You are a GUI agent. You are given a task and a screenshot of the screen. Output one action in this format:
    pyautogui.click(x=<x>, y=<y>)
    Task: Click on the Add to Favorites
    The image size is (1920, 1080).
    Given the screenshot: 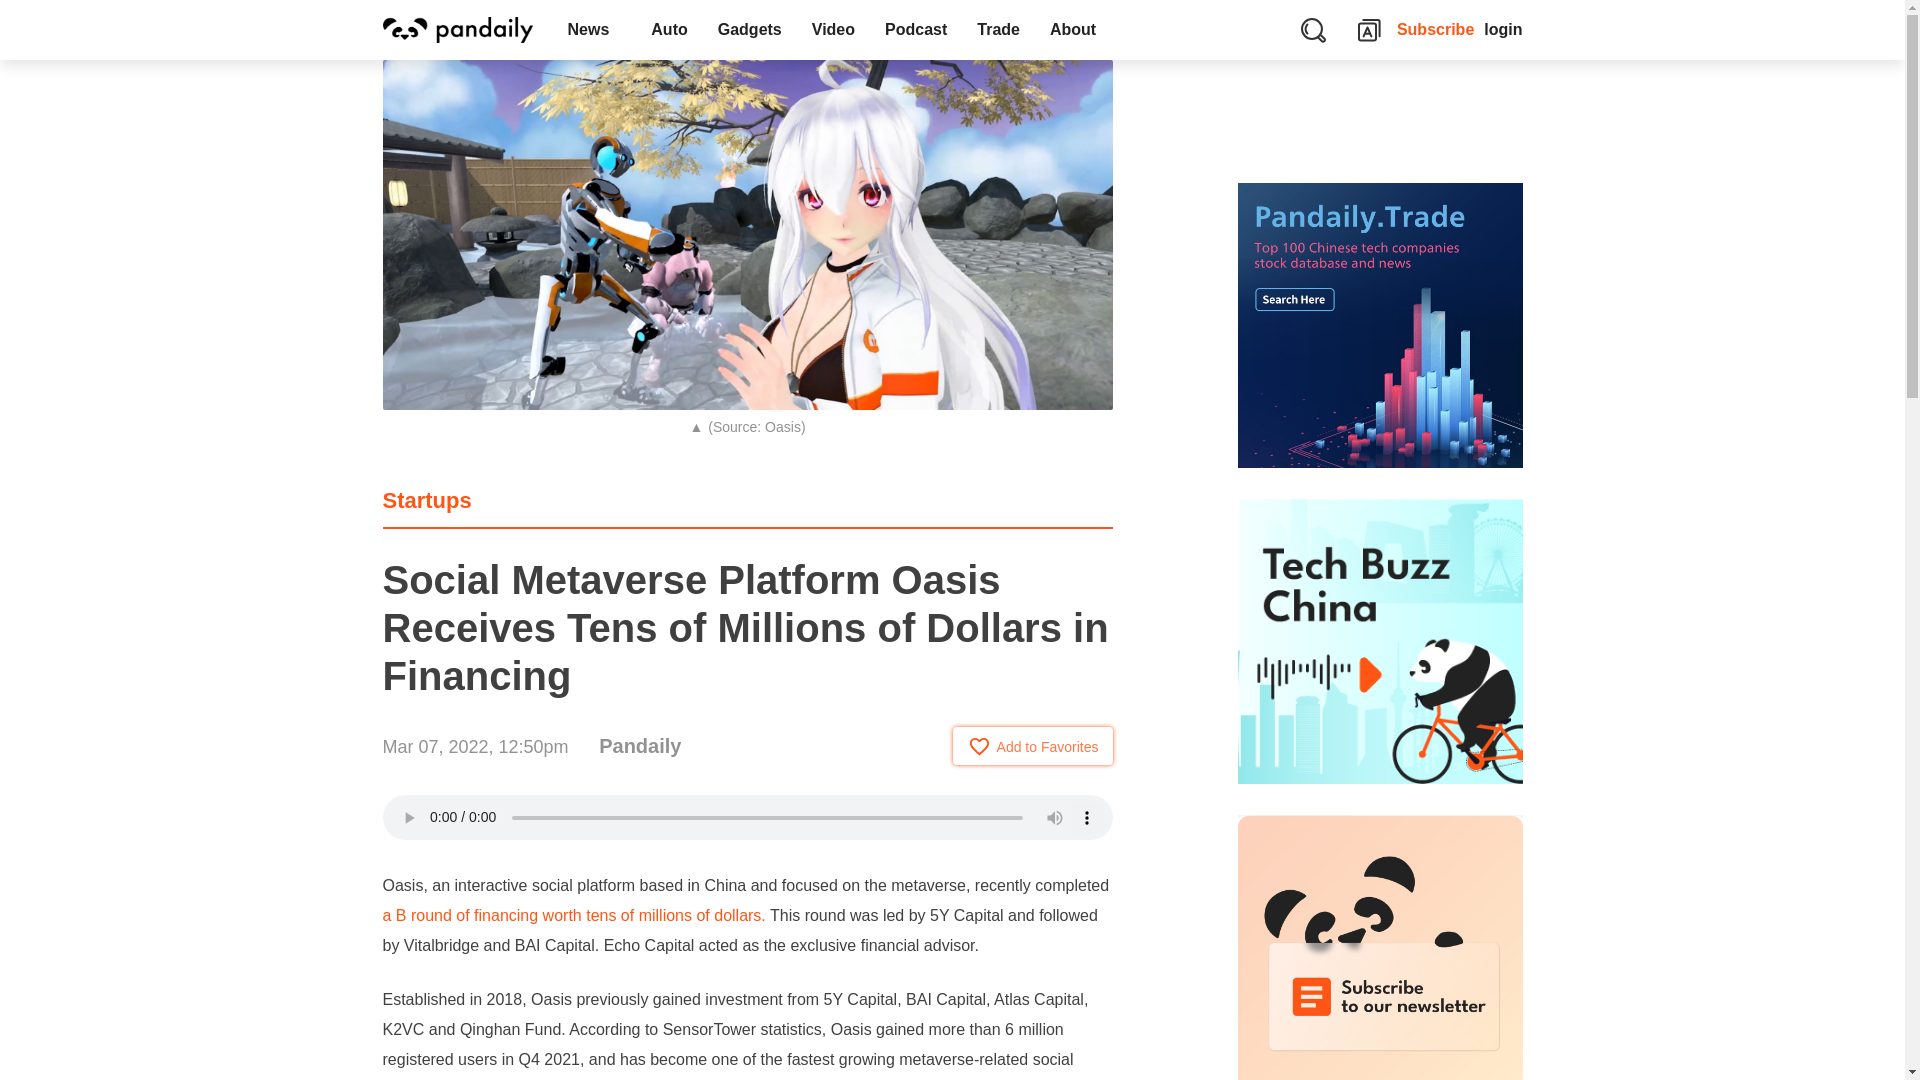 What is the action you would take?
    pyautogui.click(x=1032, y=745)
    